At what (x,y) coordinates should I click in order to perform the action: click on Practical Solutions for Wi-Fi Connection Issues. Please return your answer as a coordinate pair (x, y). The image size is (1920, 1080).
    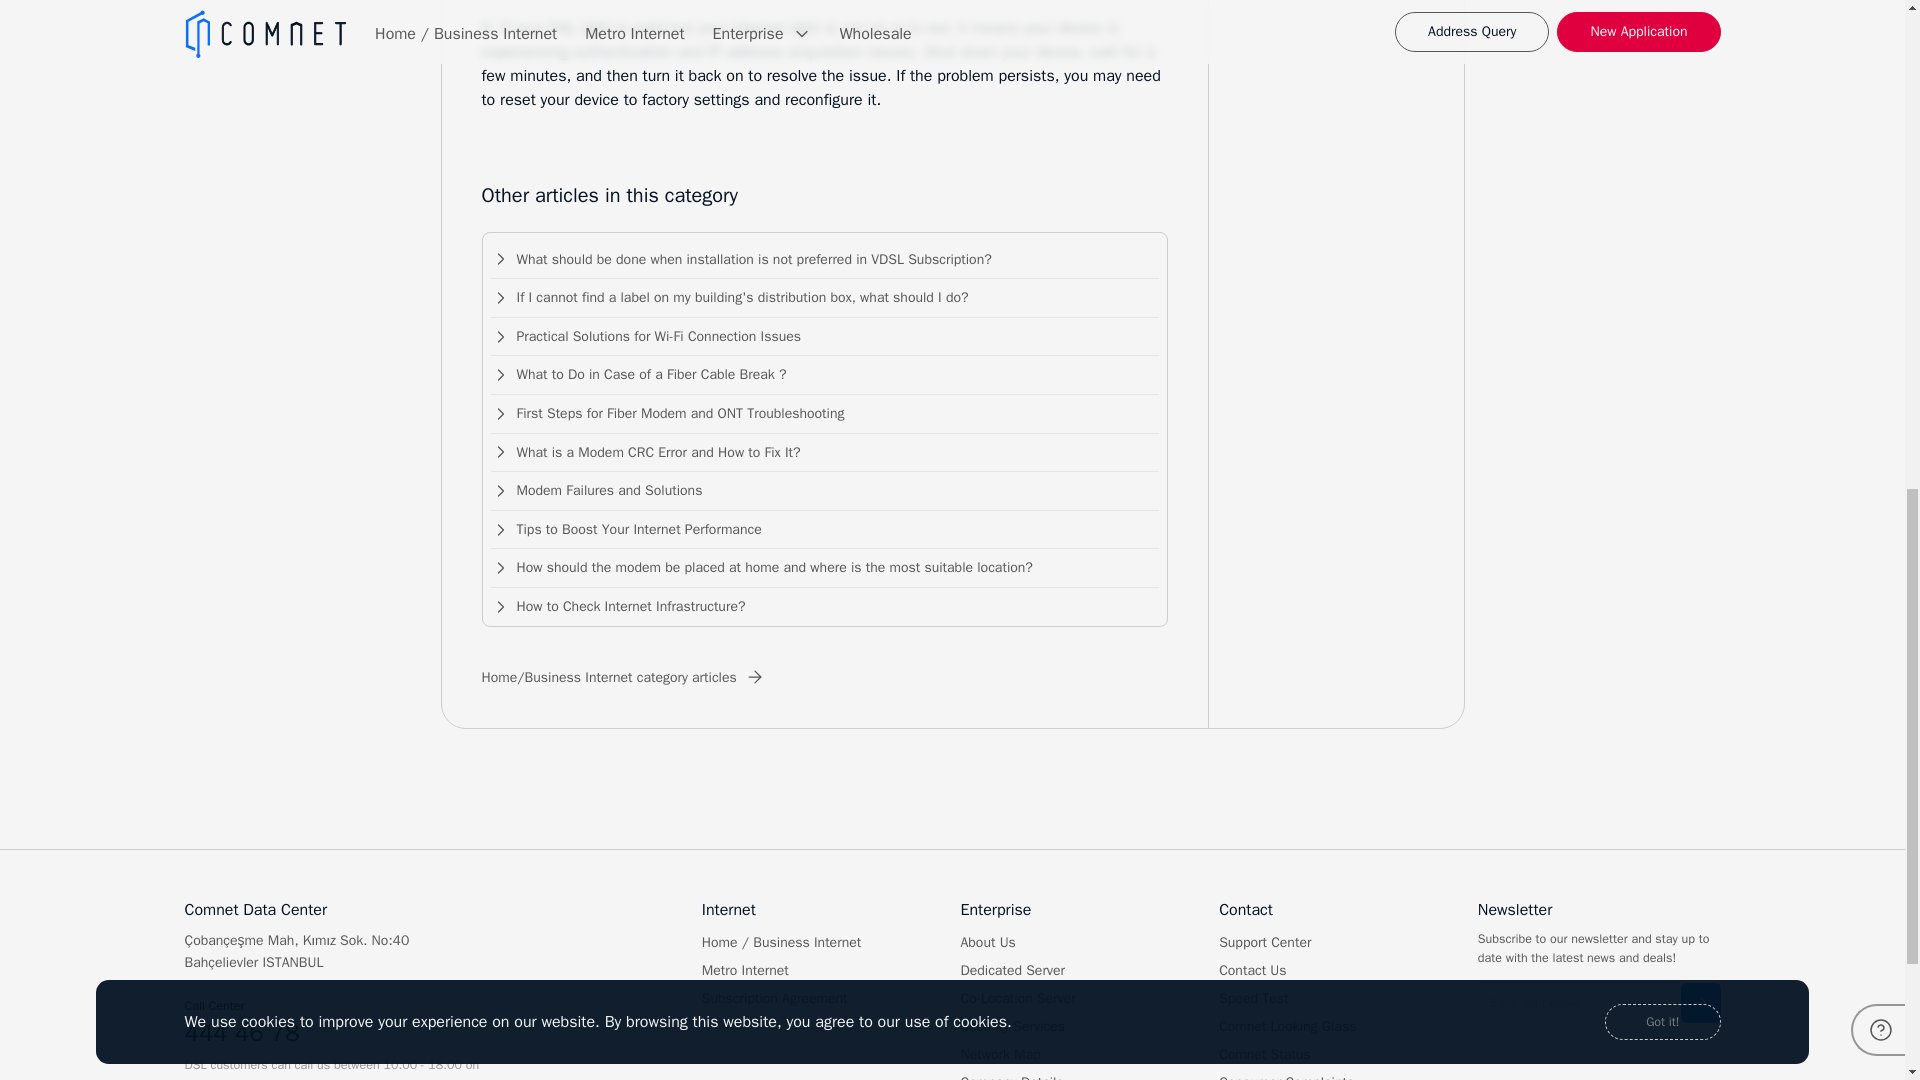
    Looking at the image, I should click on (824, 337).